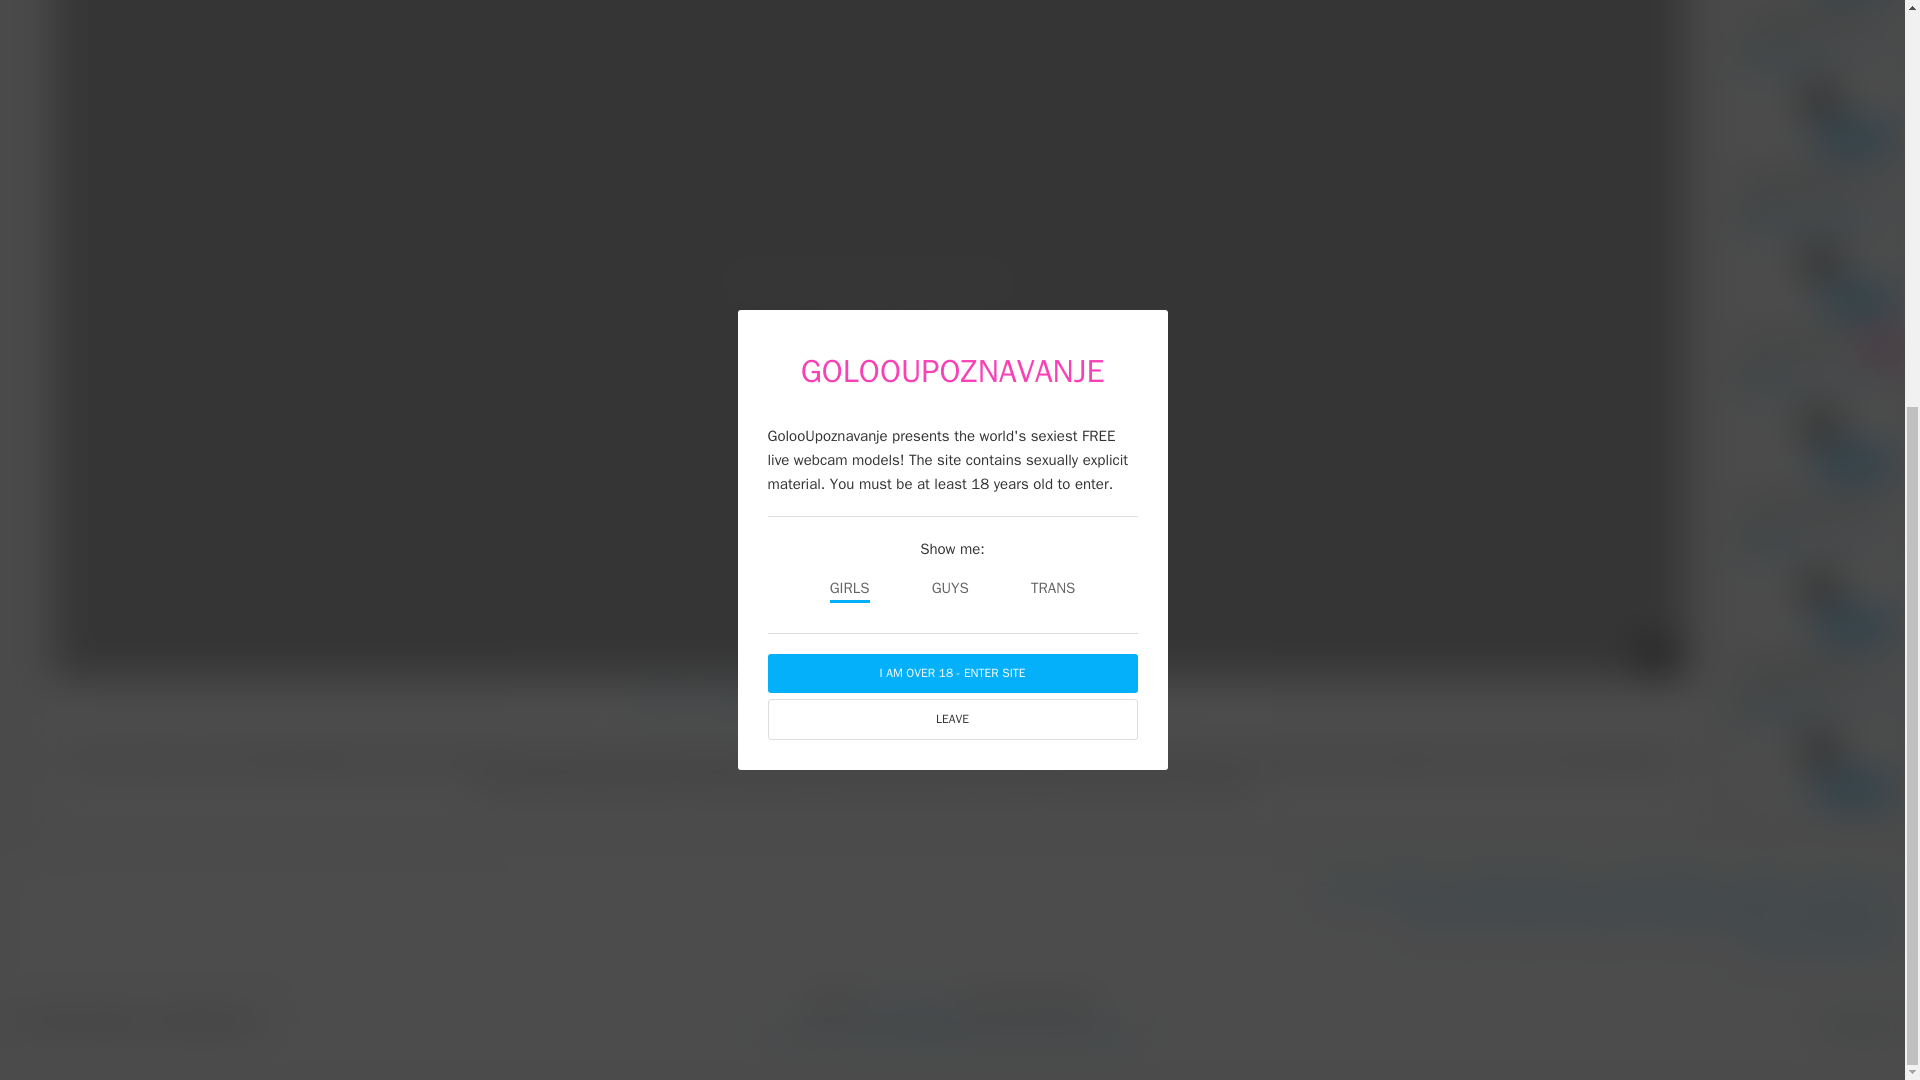 This screenshot has width=1920, height=1080. What do you see at coordinates (841, 698) in the screenshot?
I see `Michell Angels` at bounding box center [841, 698].